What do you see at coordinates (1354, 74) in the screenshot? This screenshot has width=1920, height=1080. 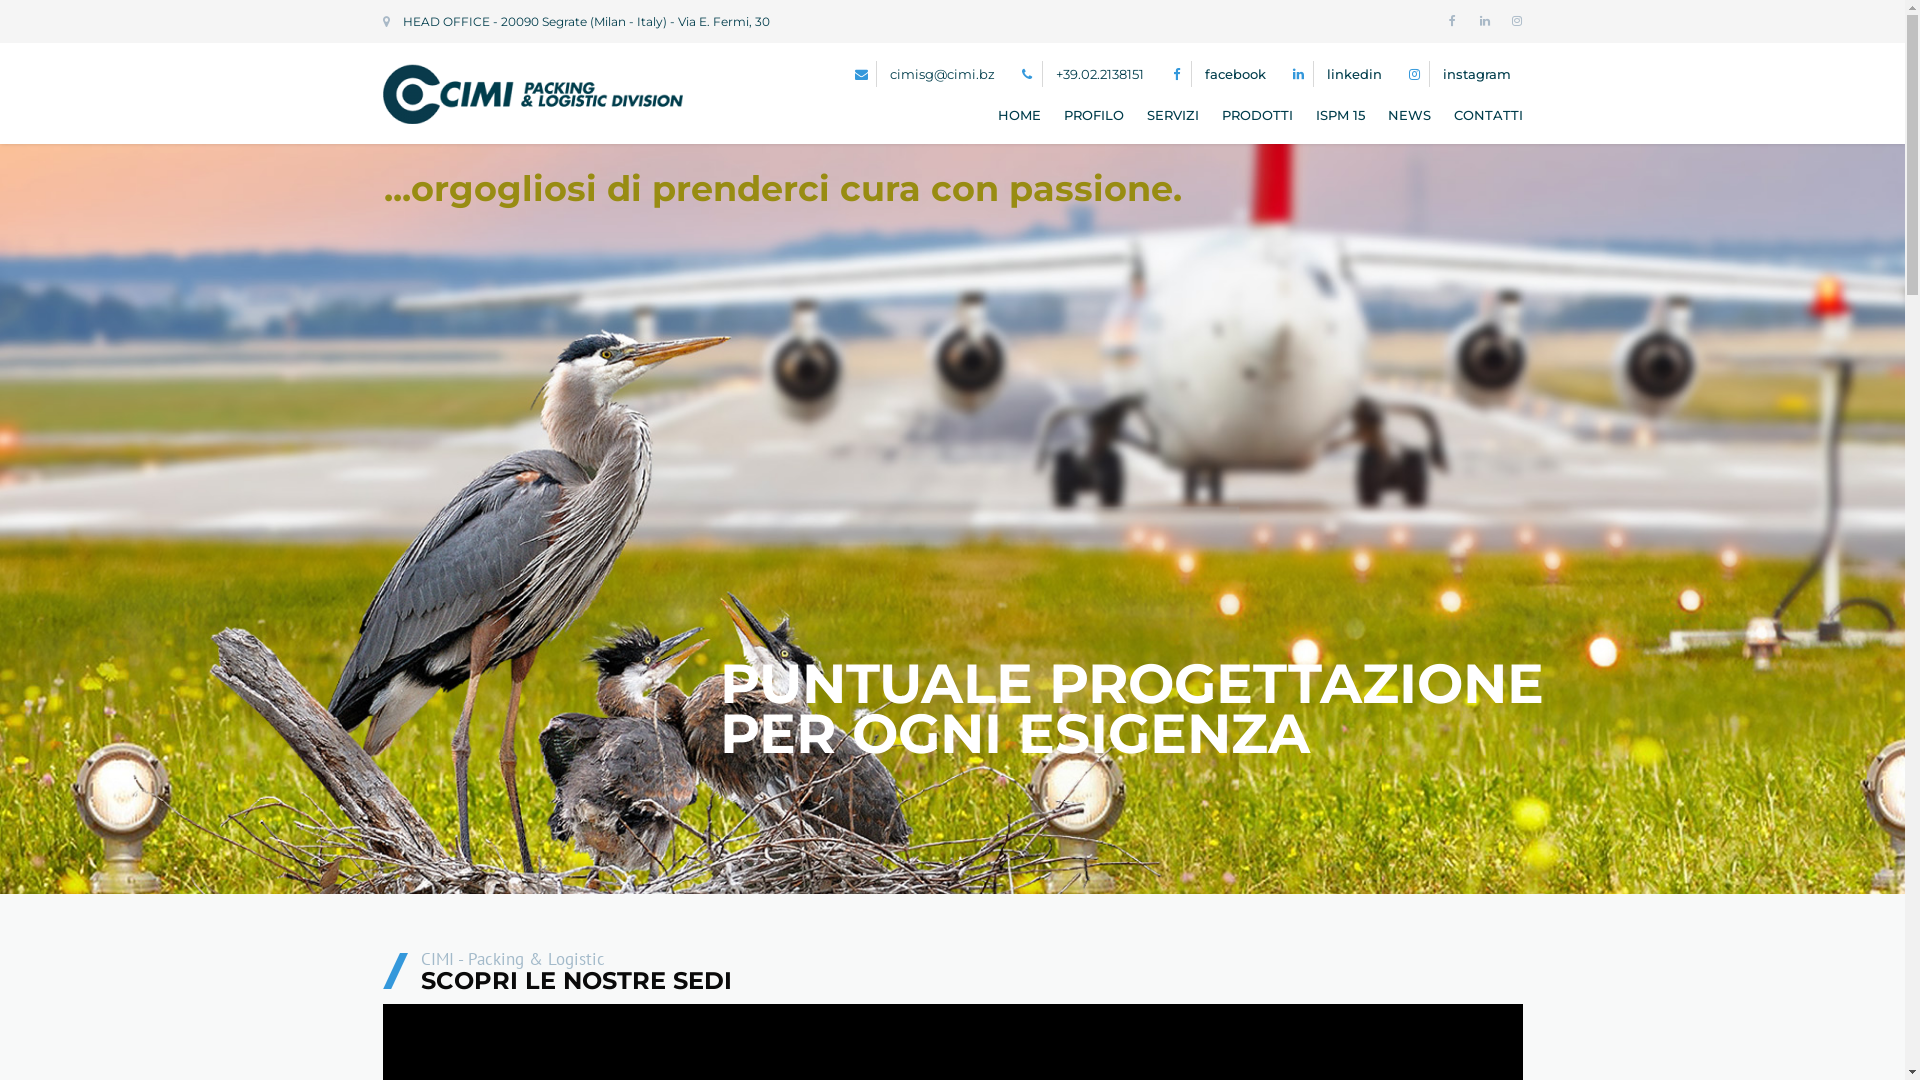 I see `linkedin` at bounding box center [1354, 74].